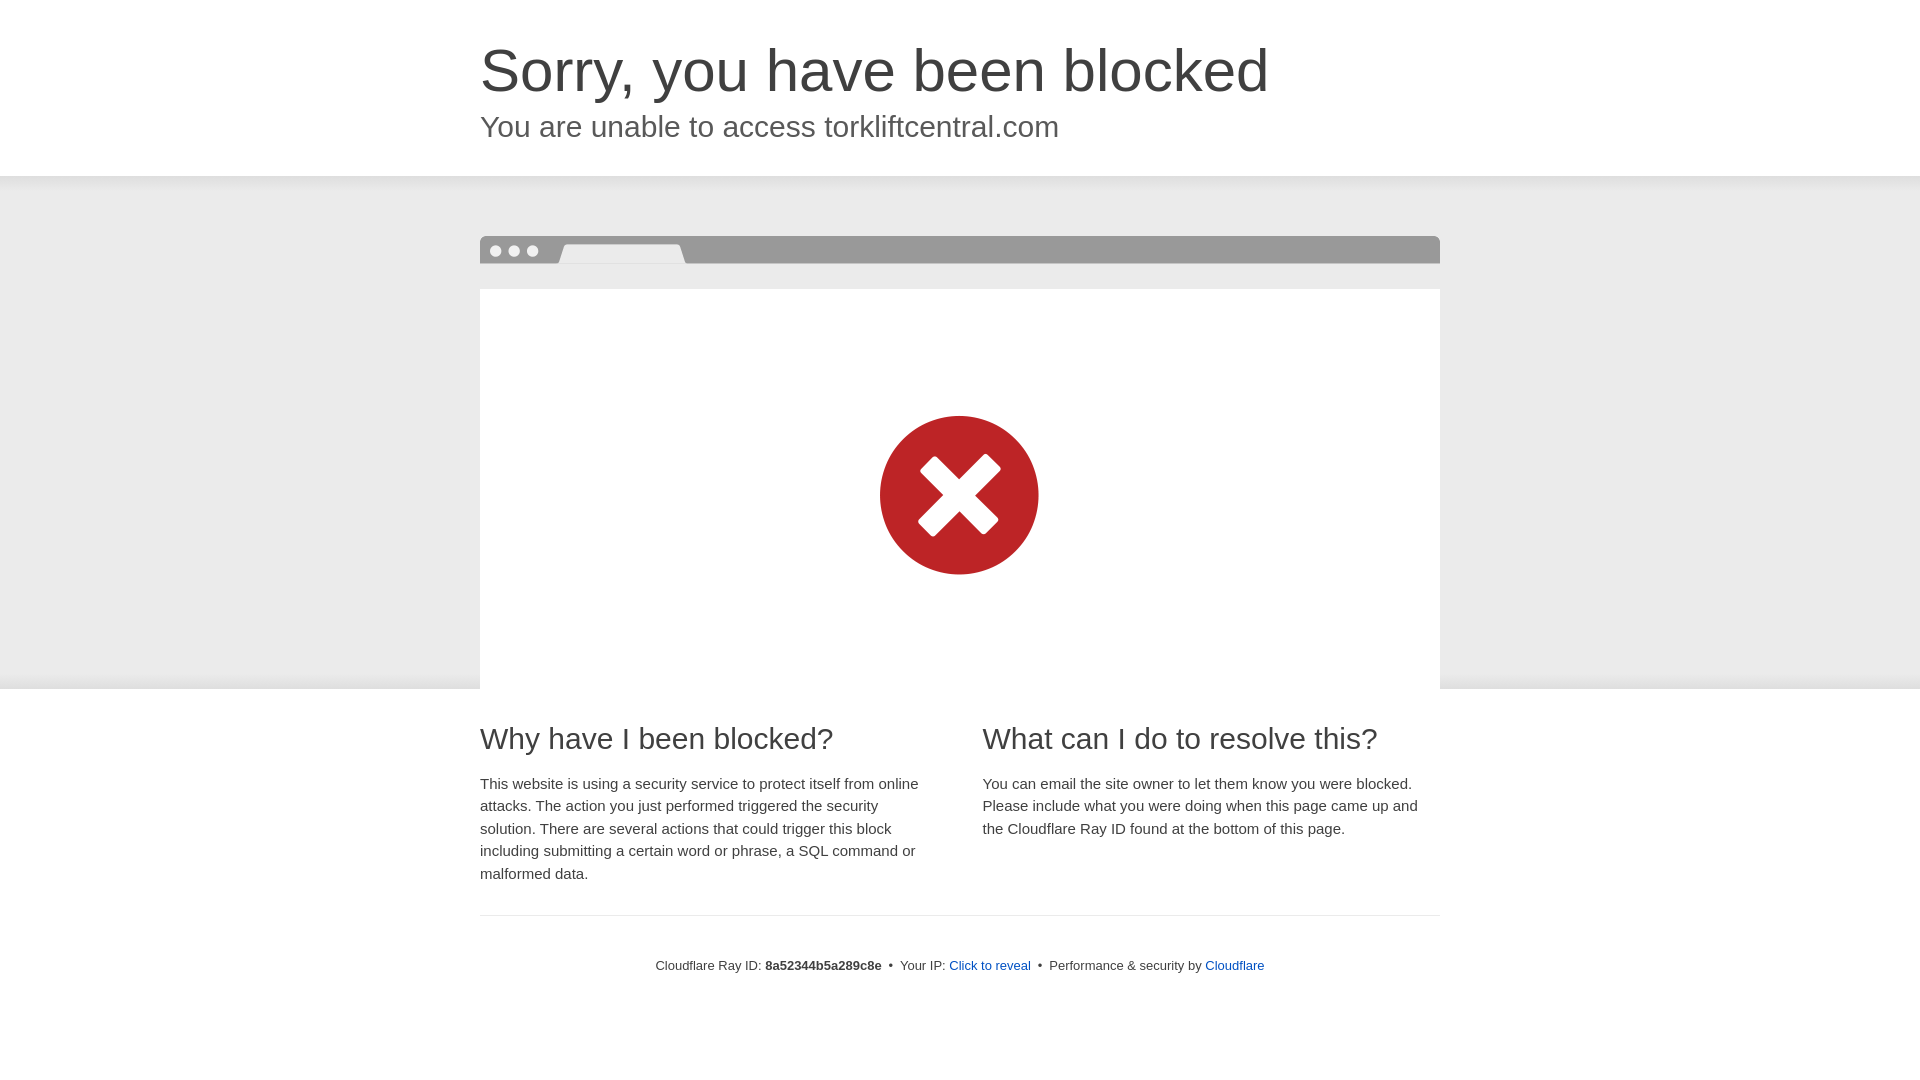 The image size is (1920, 1080). Describe the element at coordinates (990, 966) in the screenshot. I see `Click to reveal` at that location.